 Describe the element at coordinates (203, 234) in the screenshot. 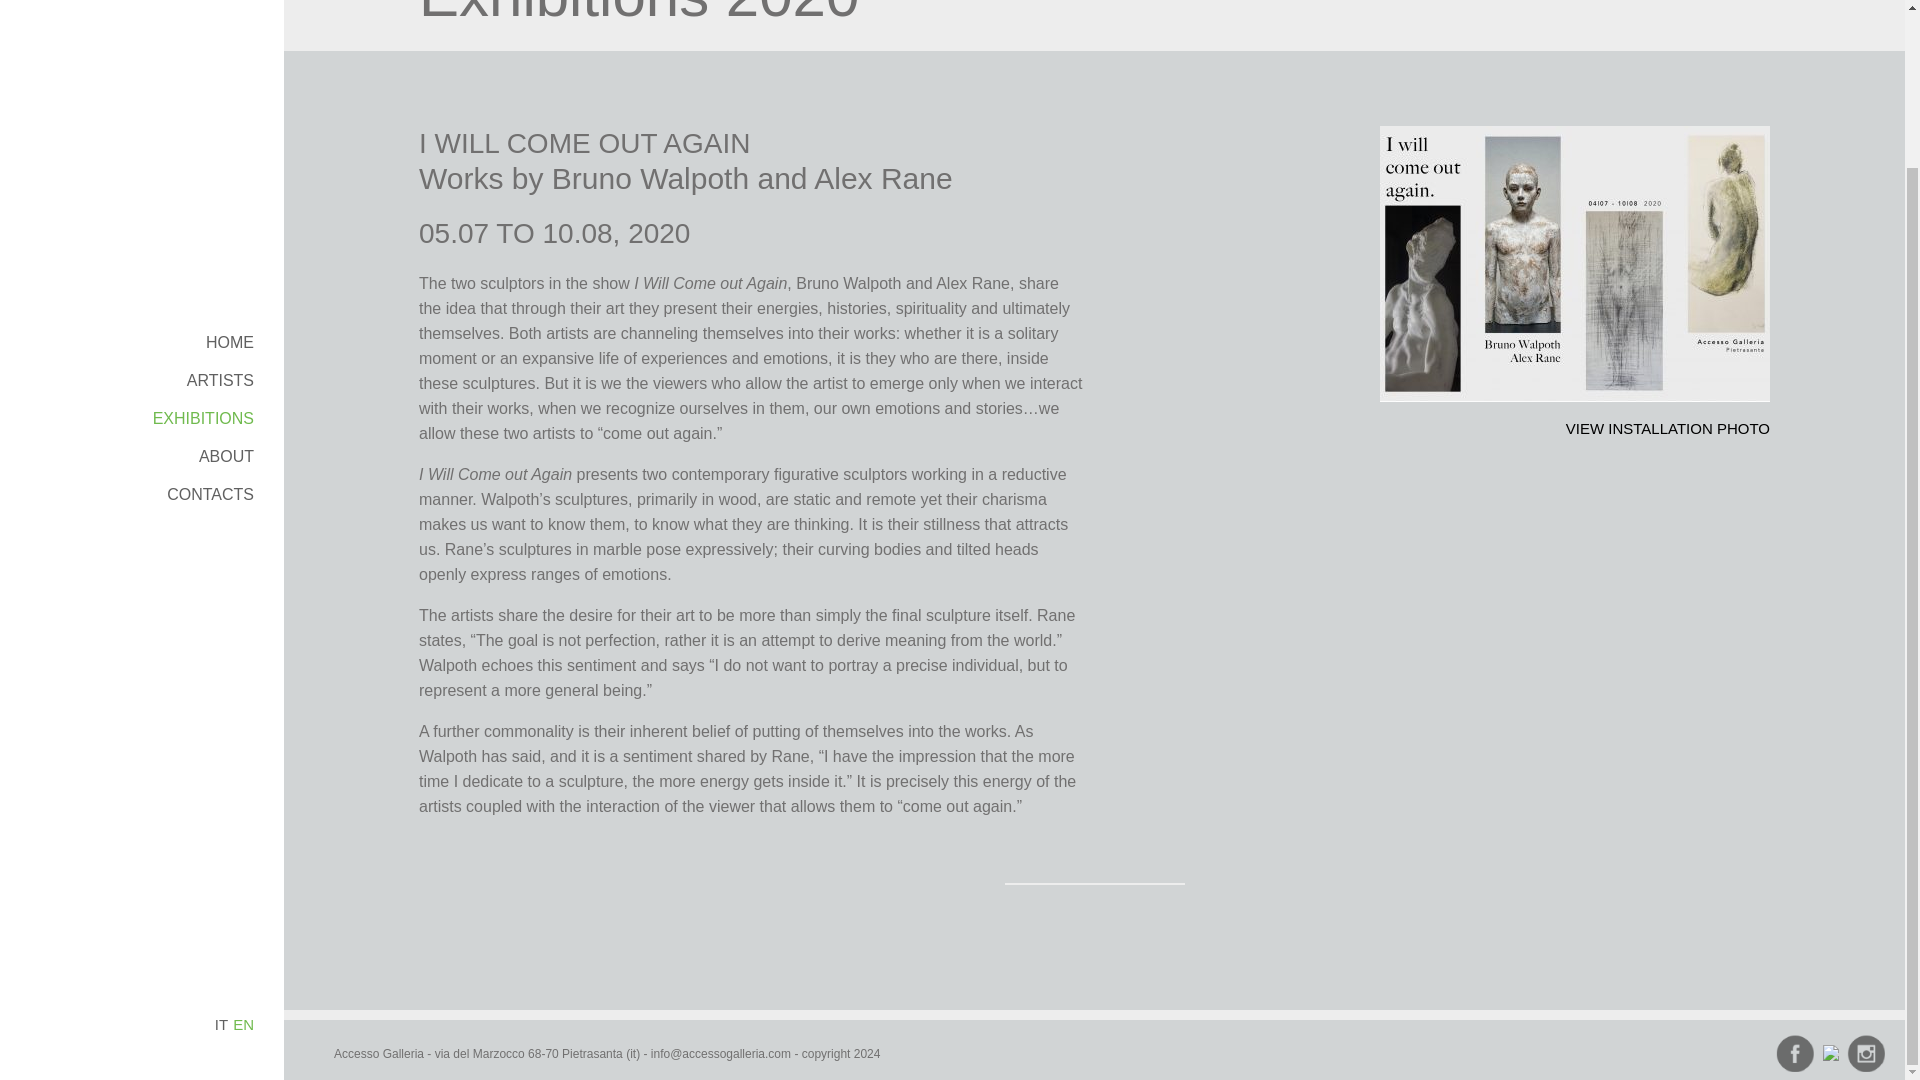

I see `EXHIBITIONS` at that location.